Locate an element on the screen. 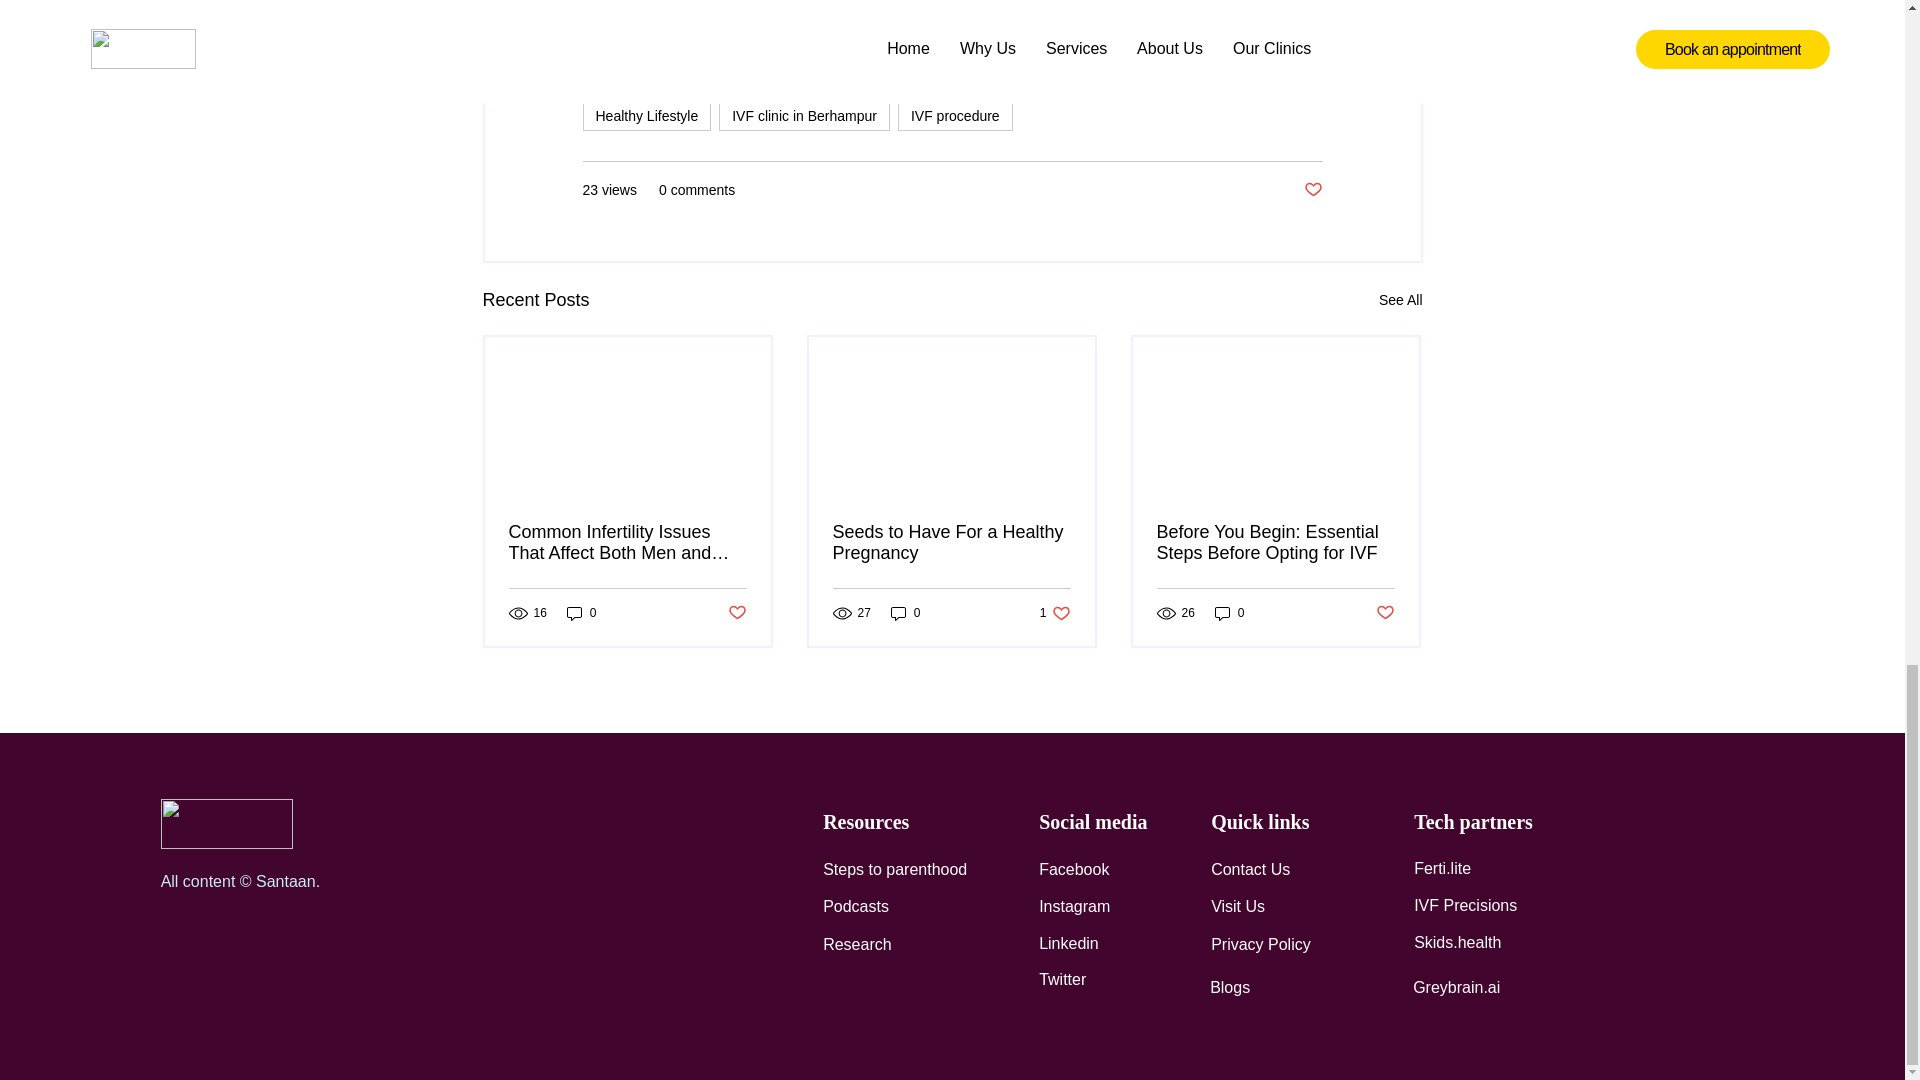 Image resolution: width=1920 pixels, height=1080 pixels. IVF Treatment is located at coordinates (834, 77).